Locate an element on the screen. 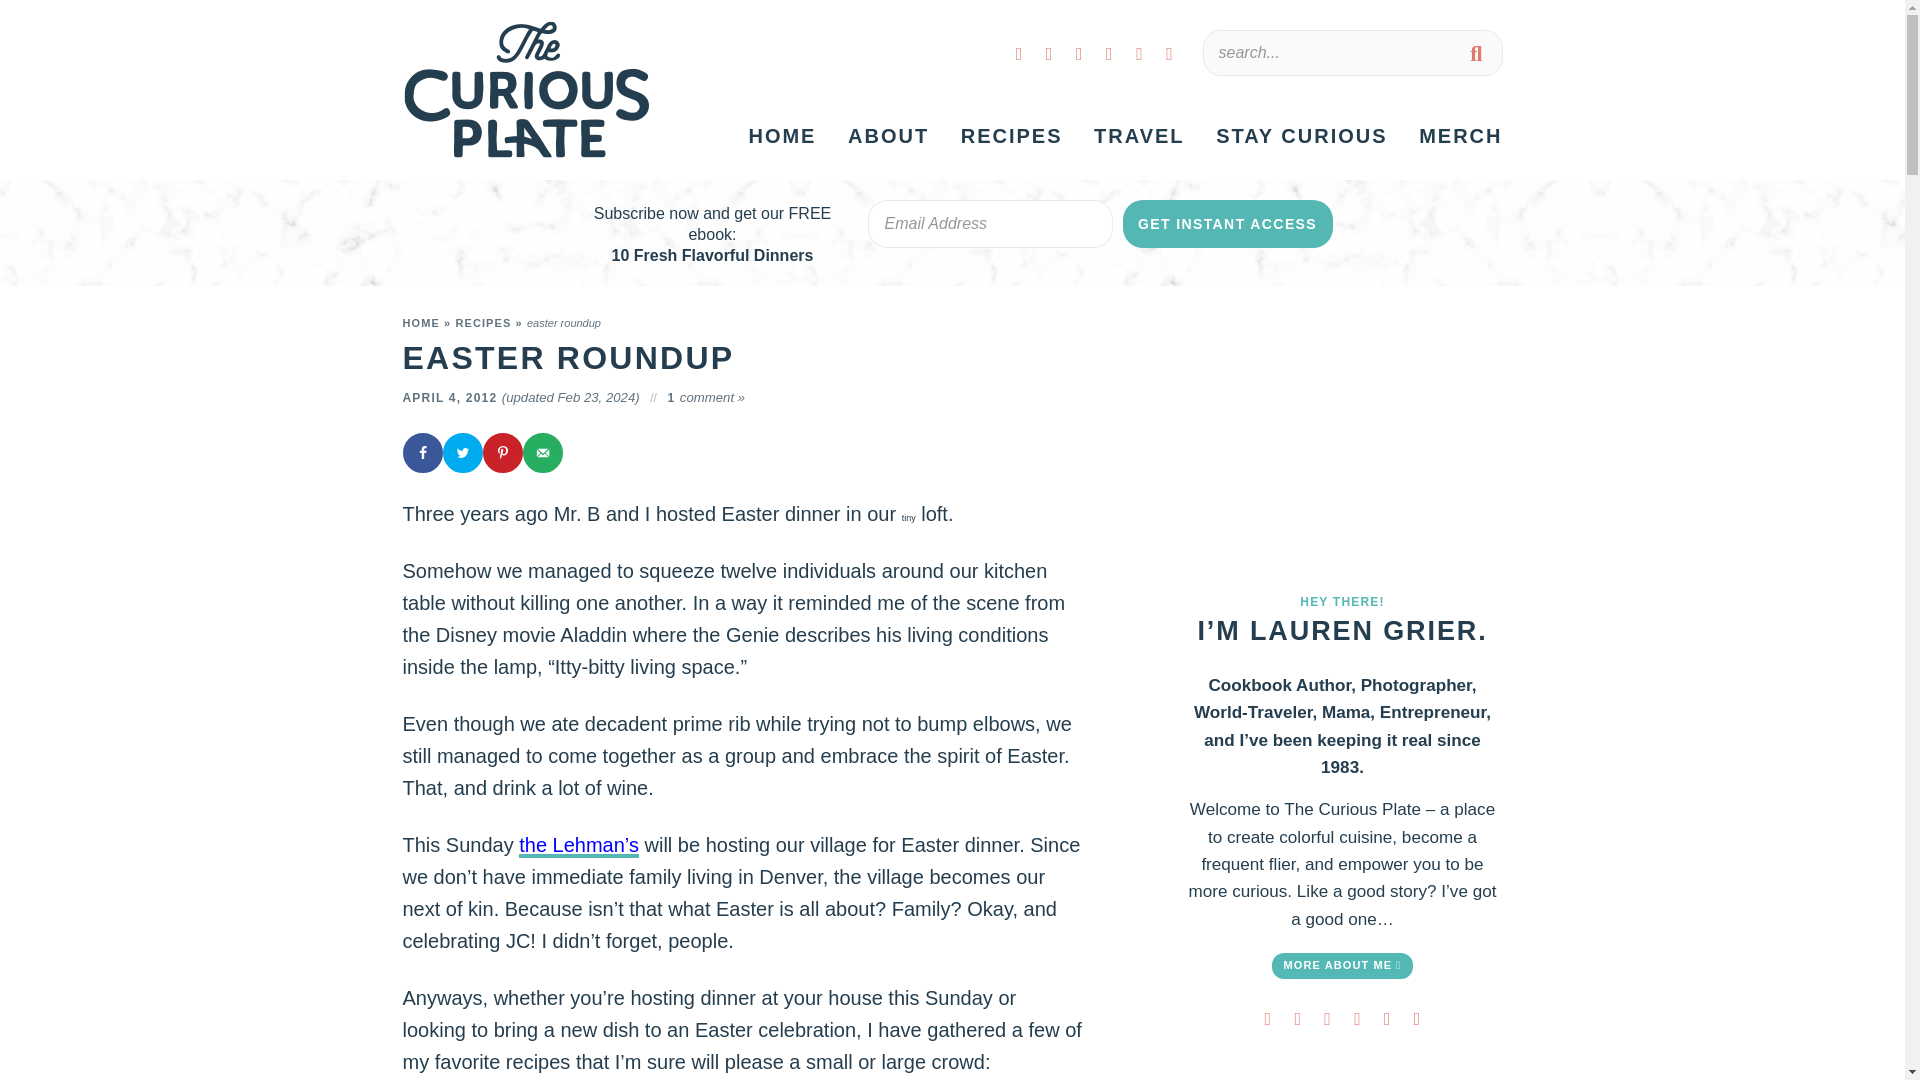  ABOUT is located at coordinates (888, 136).